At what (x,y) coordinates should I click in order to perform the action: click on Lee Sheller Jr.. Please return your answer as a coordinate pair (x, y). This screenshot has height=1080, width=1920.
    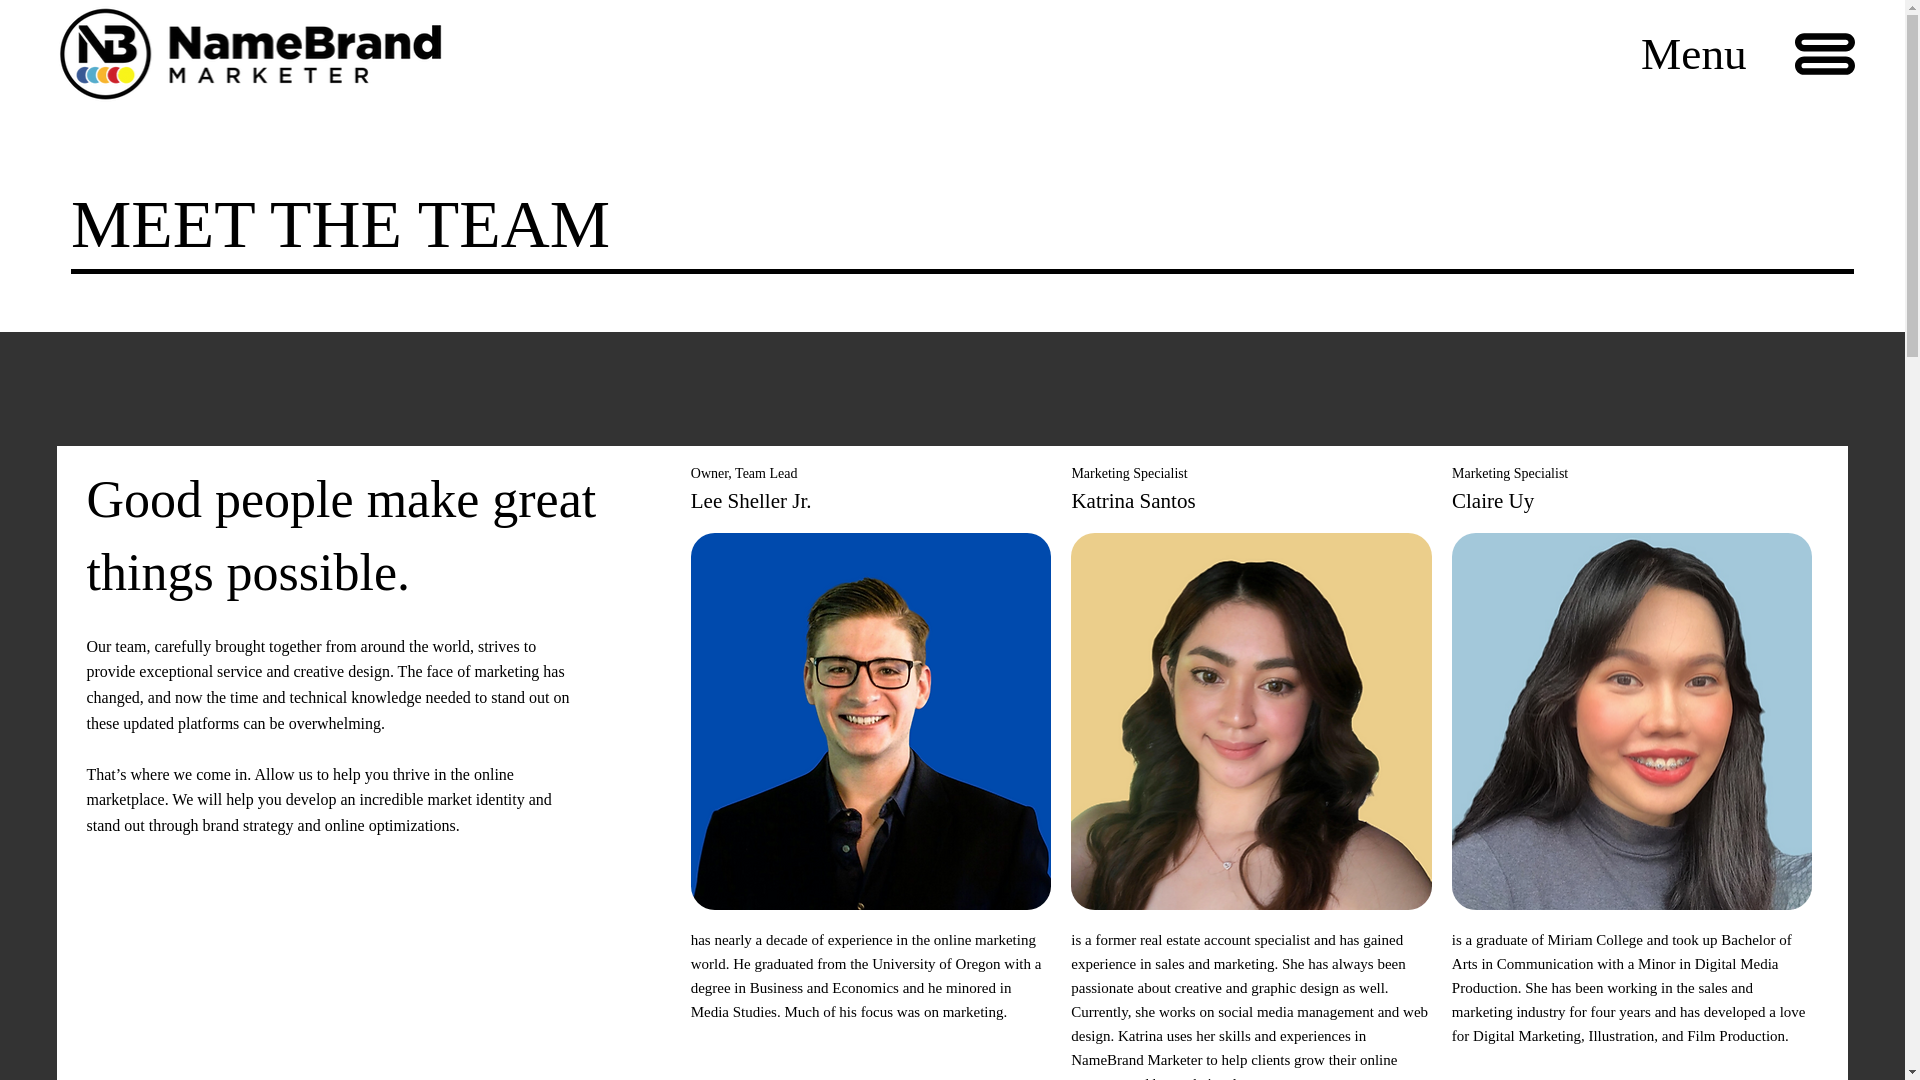
    Looking at the image, I should click on (752, 501).